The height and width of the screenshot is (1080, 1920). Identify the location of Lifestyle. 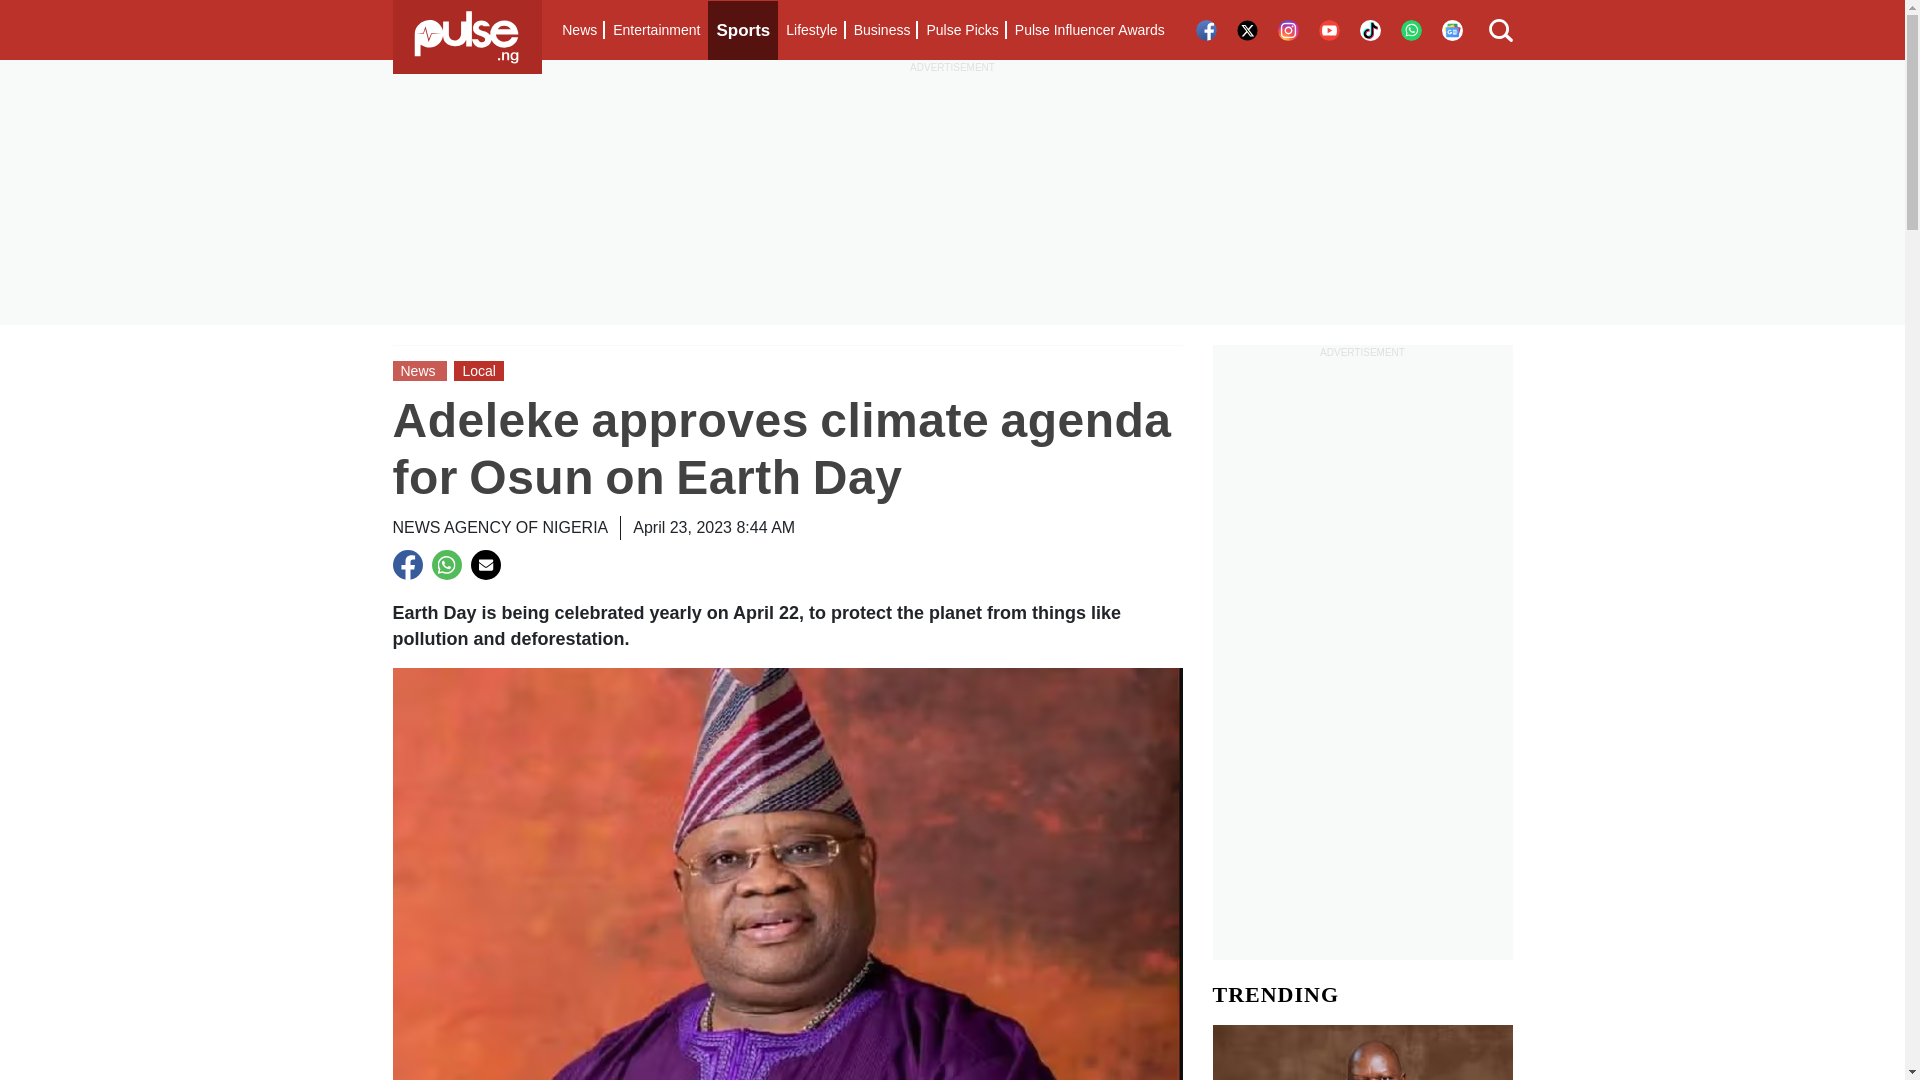
(810, 30).